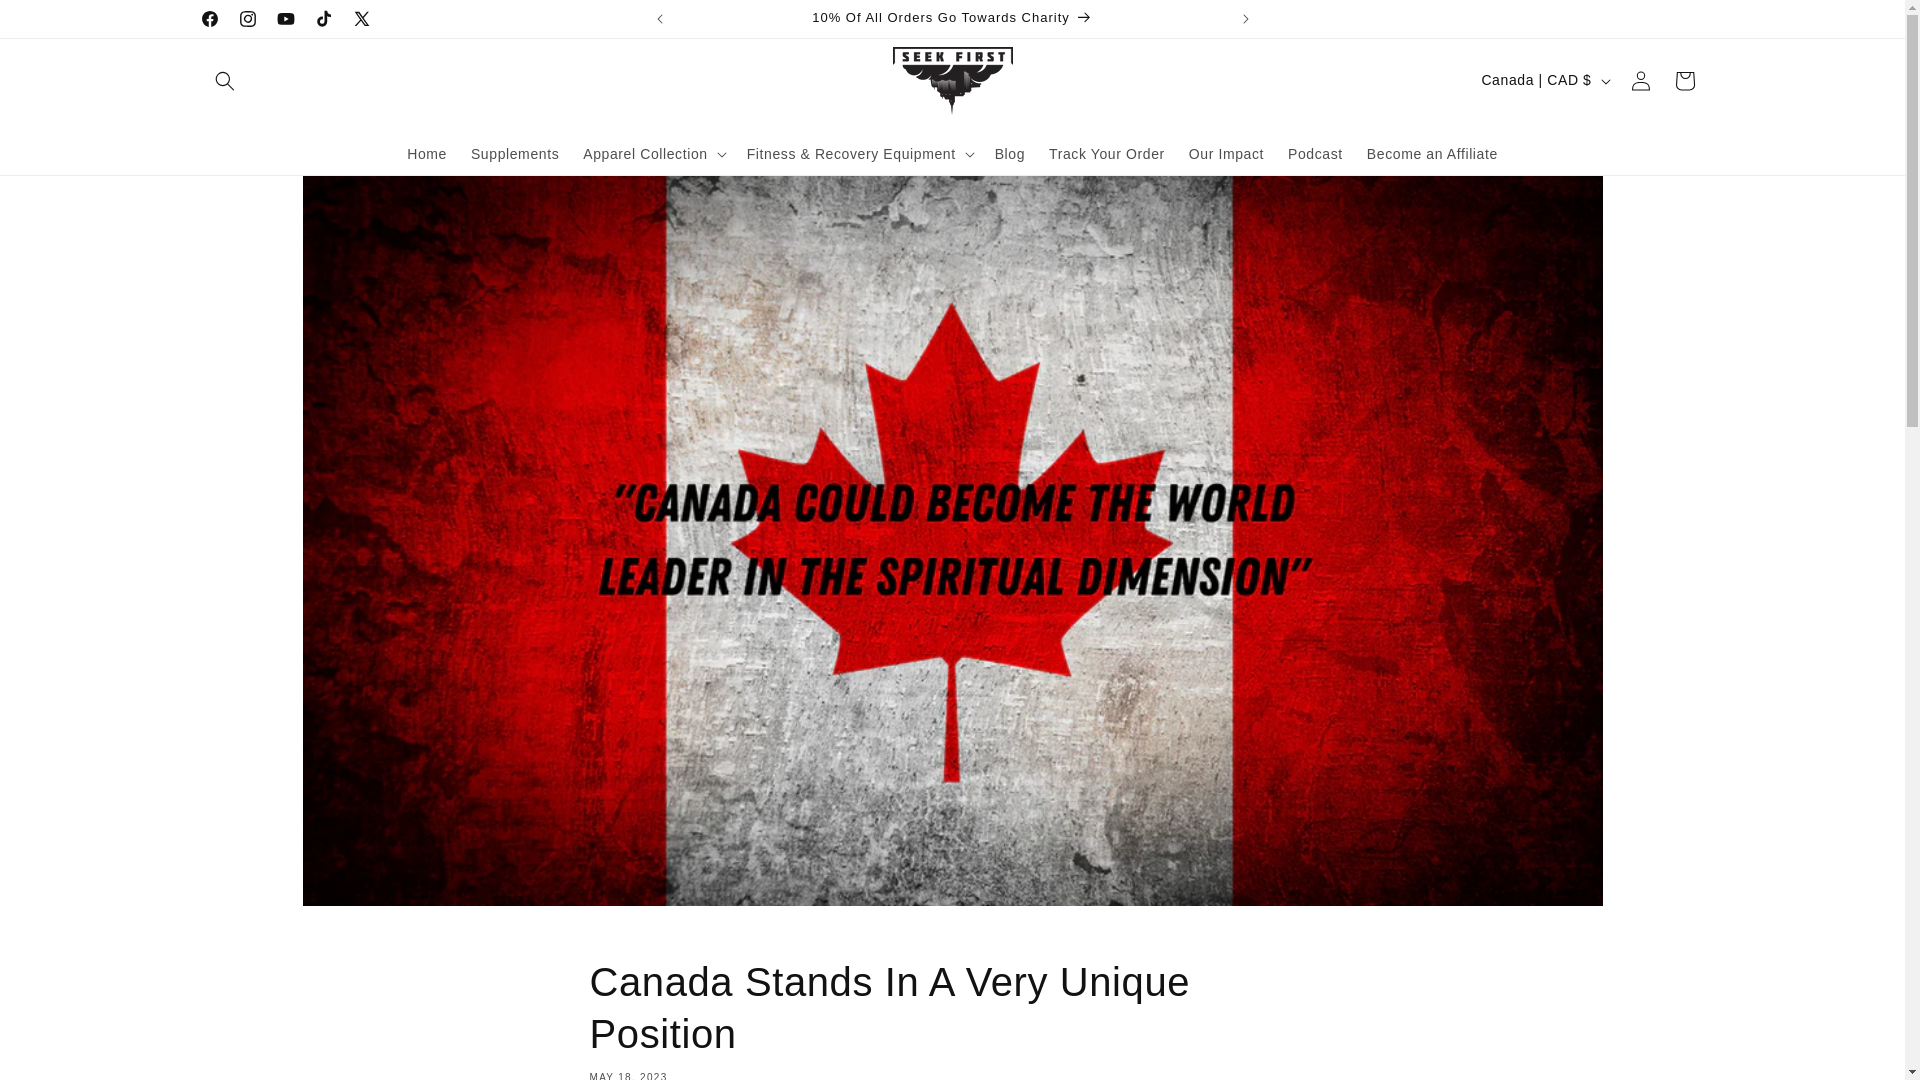  Describe the element at coordinates (426, 152) in the screenshot. I see `Home` at that location.